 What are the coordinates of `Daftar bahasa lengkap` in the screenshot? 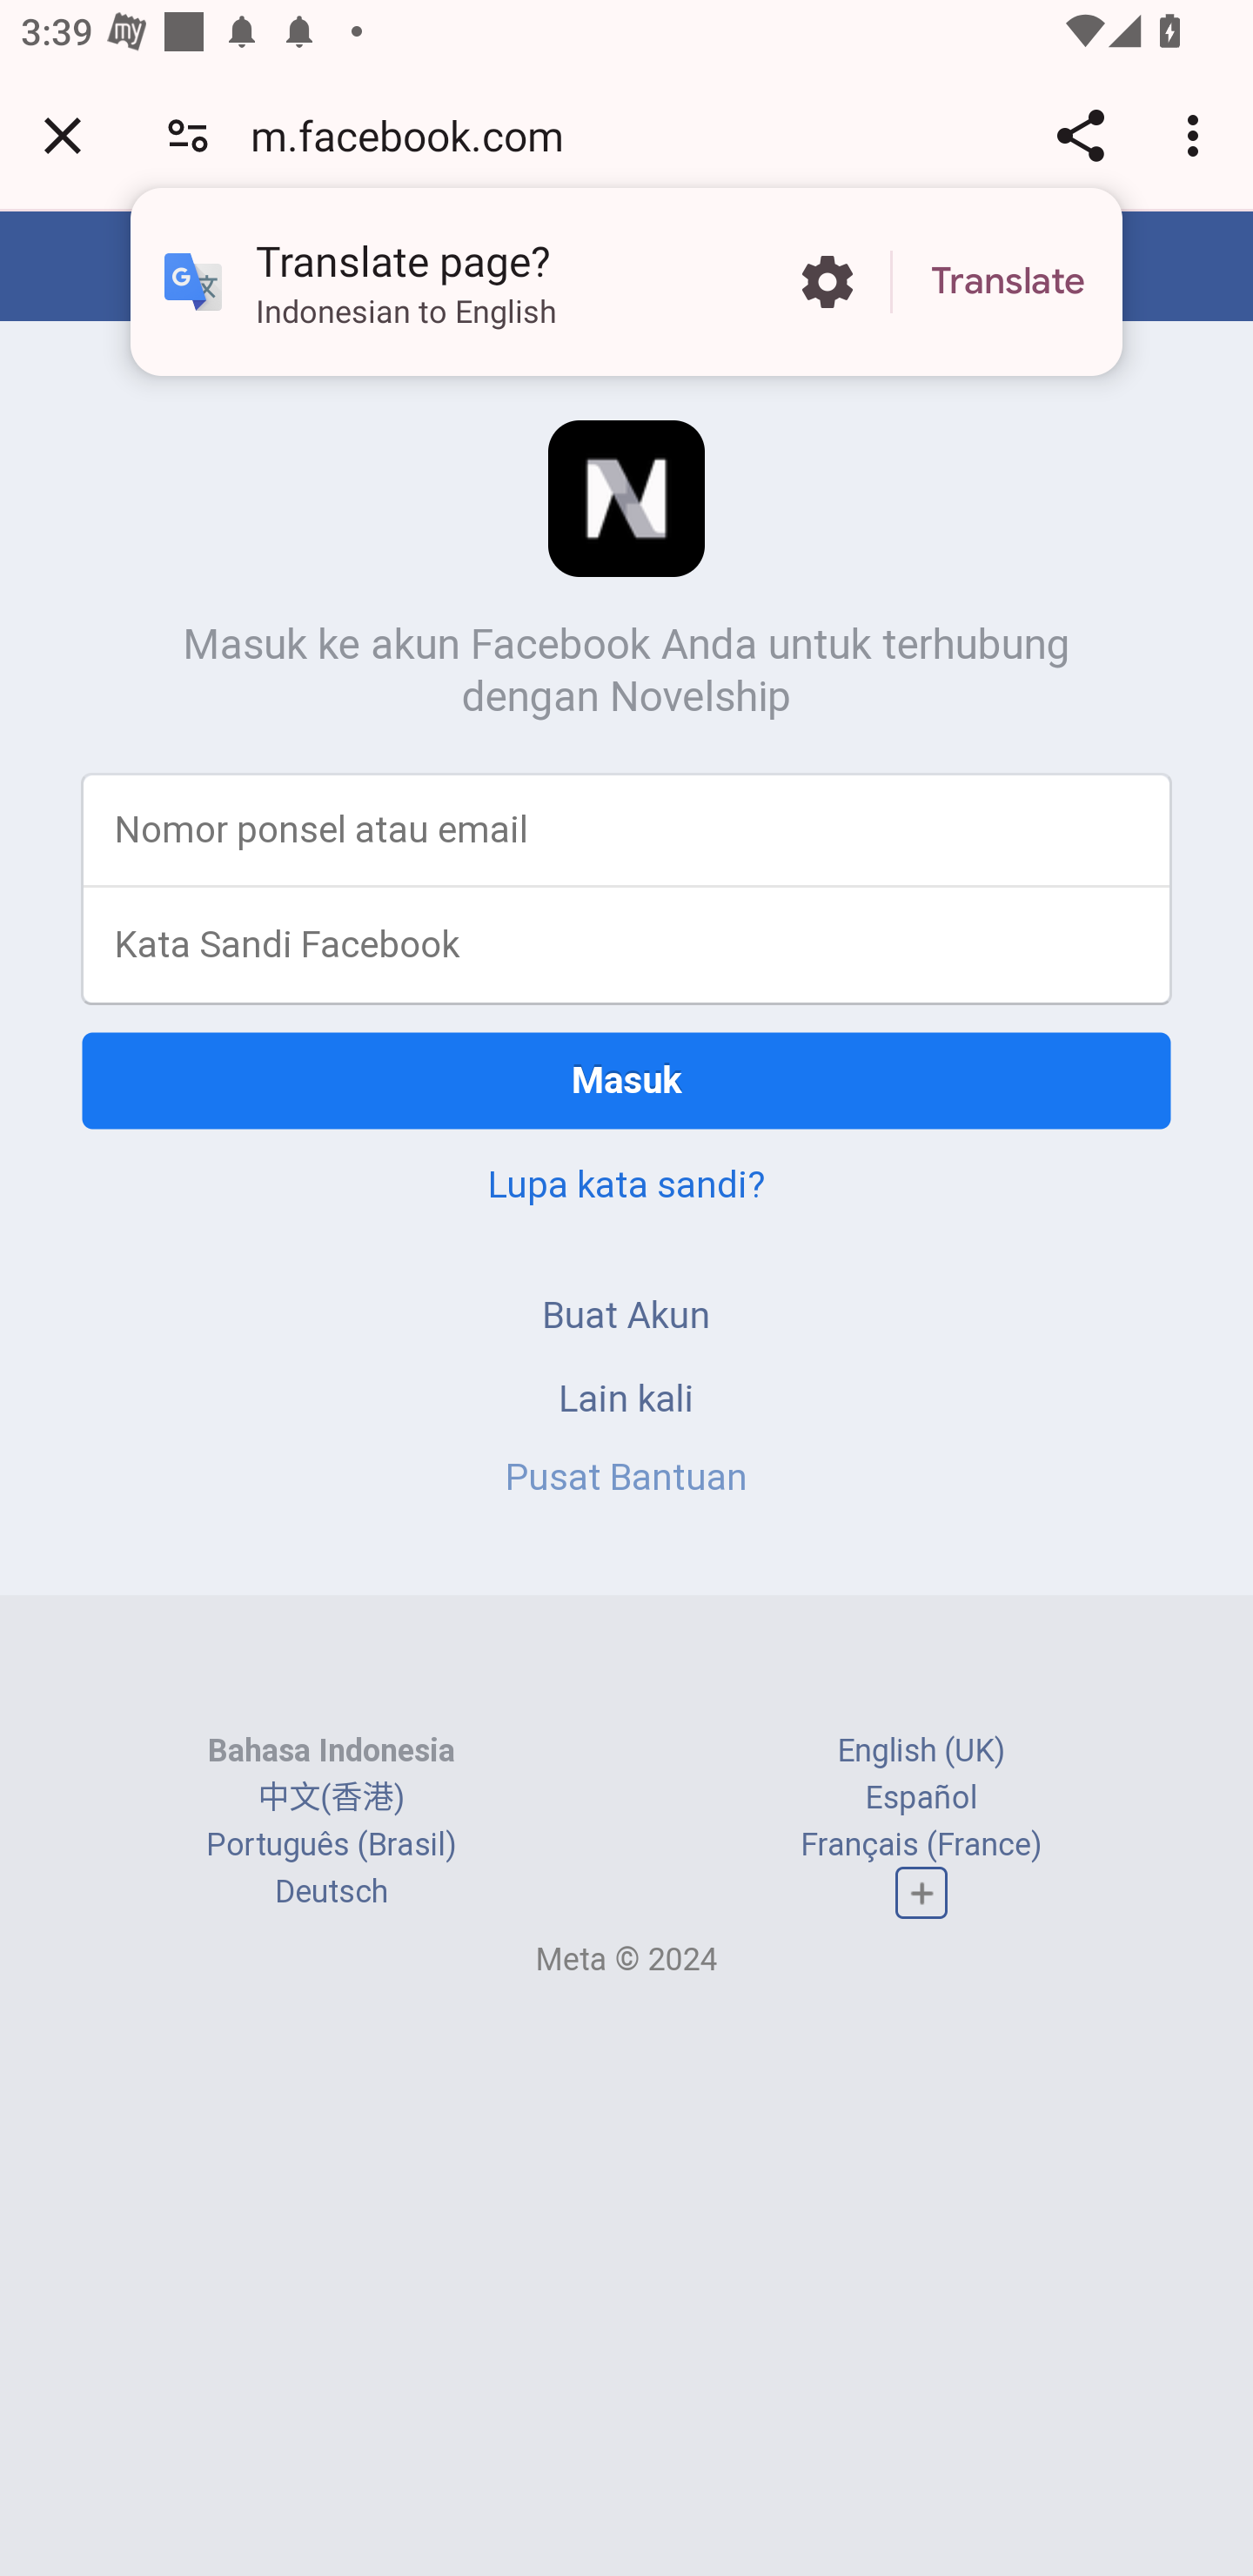 It's located at (921, 1894).